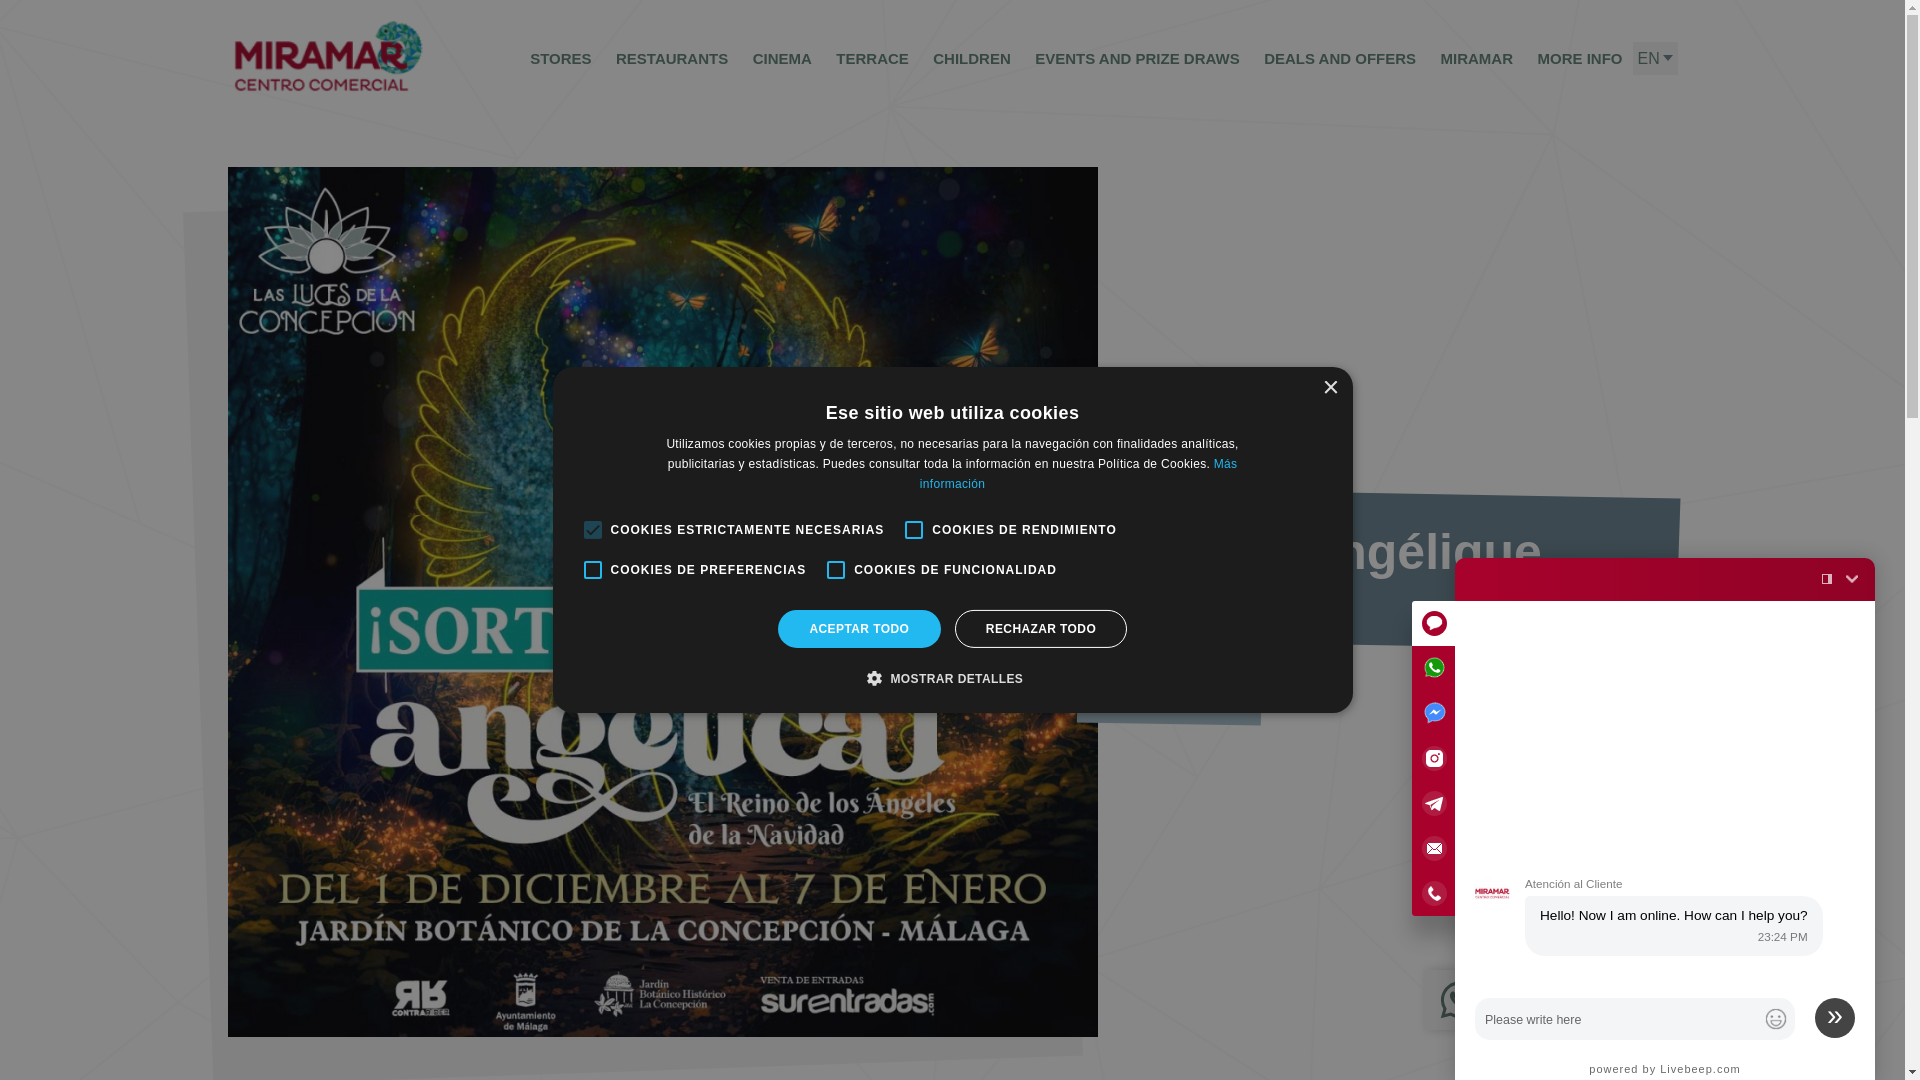  What do you see at coordinates (872, 58) in the screenshot?
I see `TERRACE` at bounding box center [872, 58].